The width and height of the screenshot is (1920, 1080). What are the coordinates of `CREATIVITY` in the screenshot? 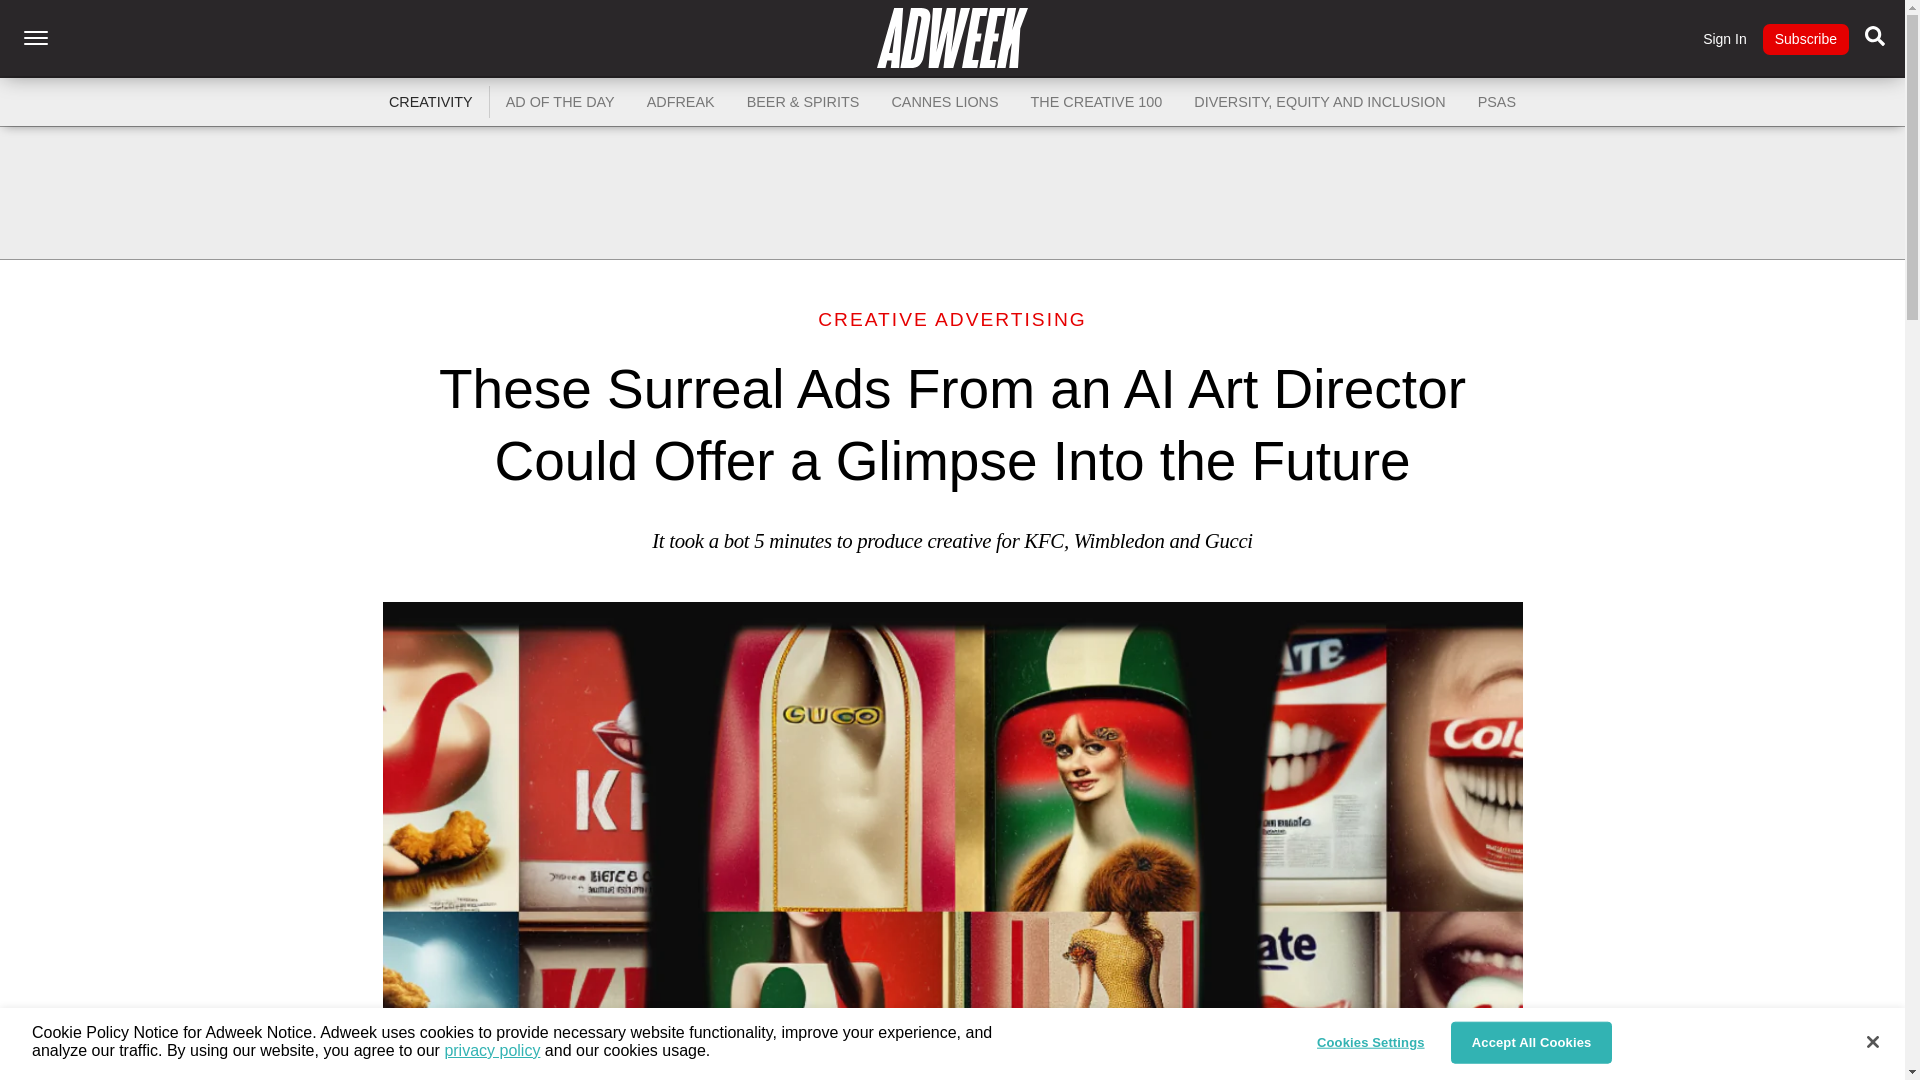 It's located at (430, 102).